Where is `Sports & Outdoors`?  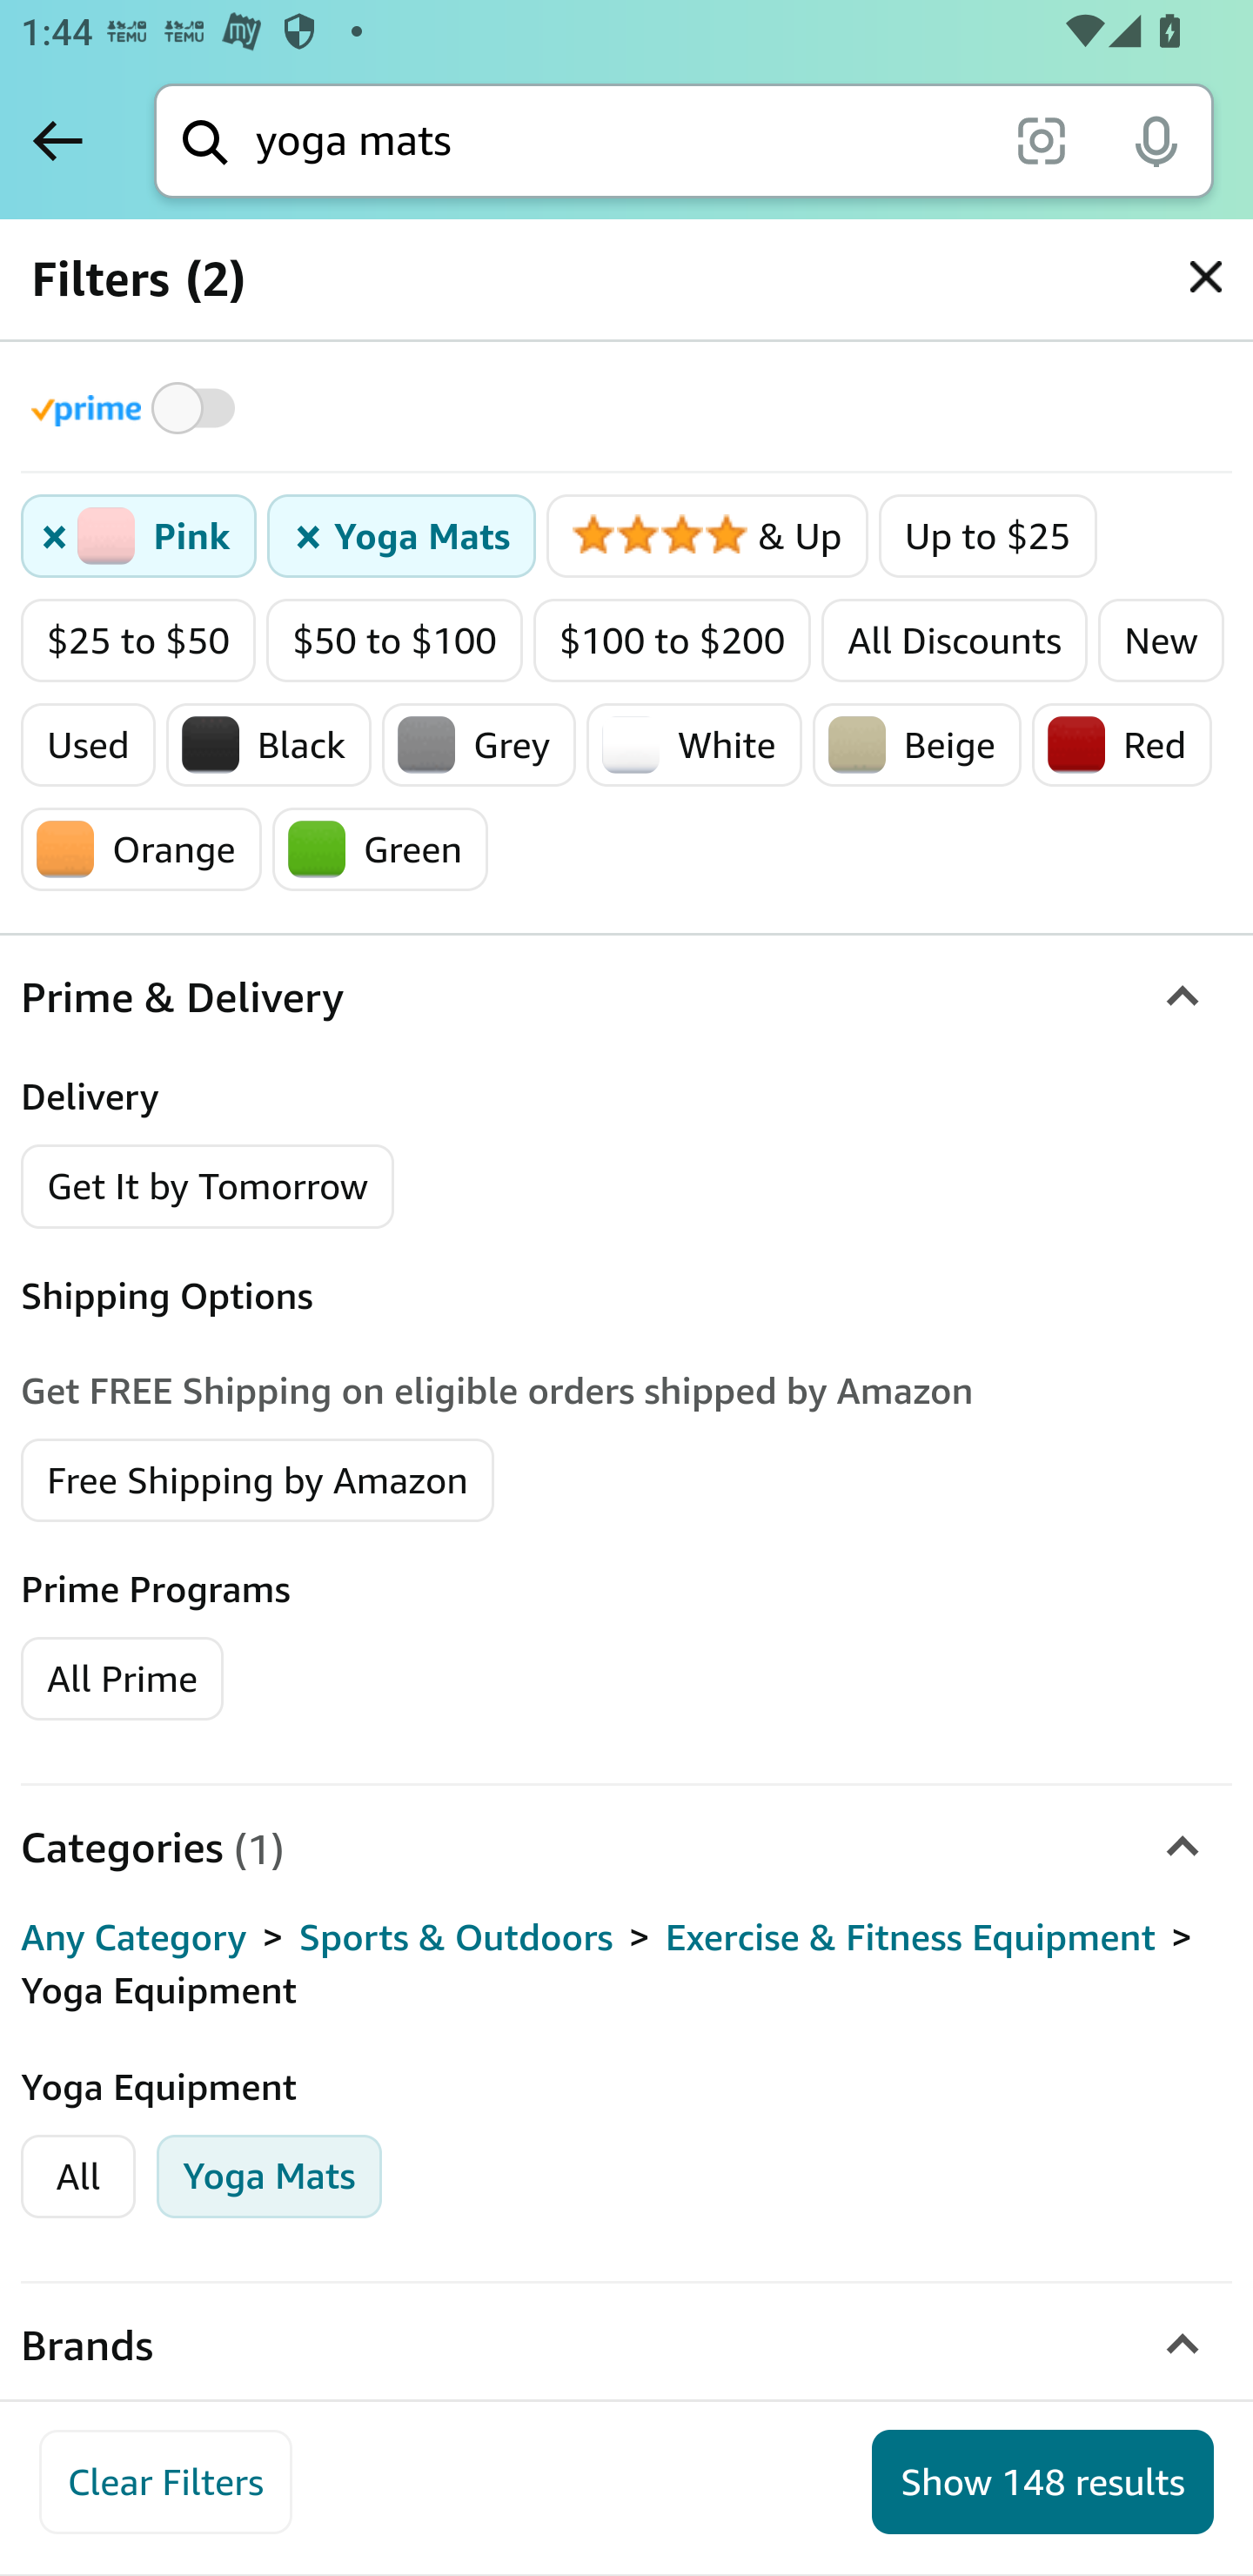
Sports & Outdoors is located at coordinates (456, 1938).